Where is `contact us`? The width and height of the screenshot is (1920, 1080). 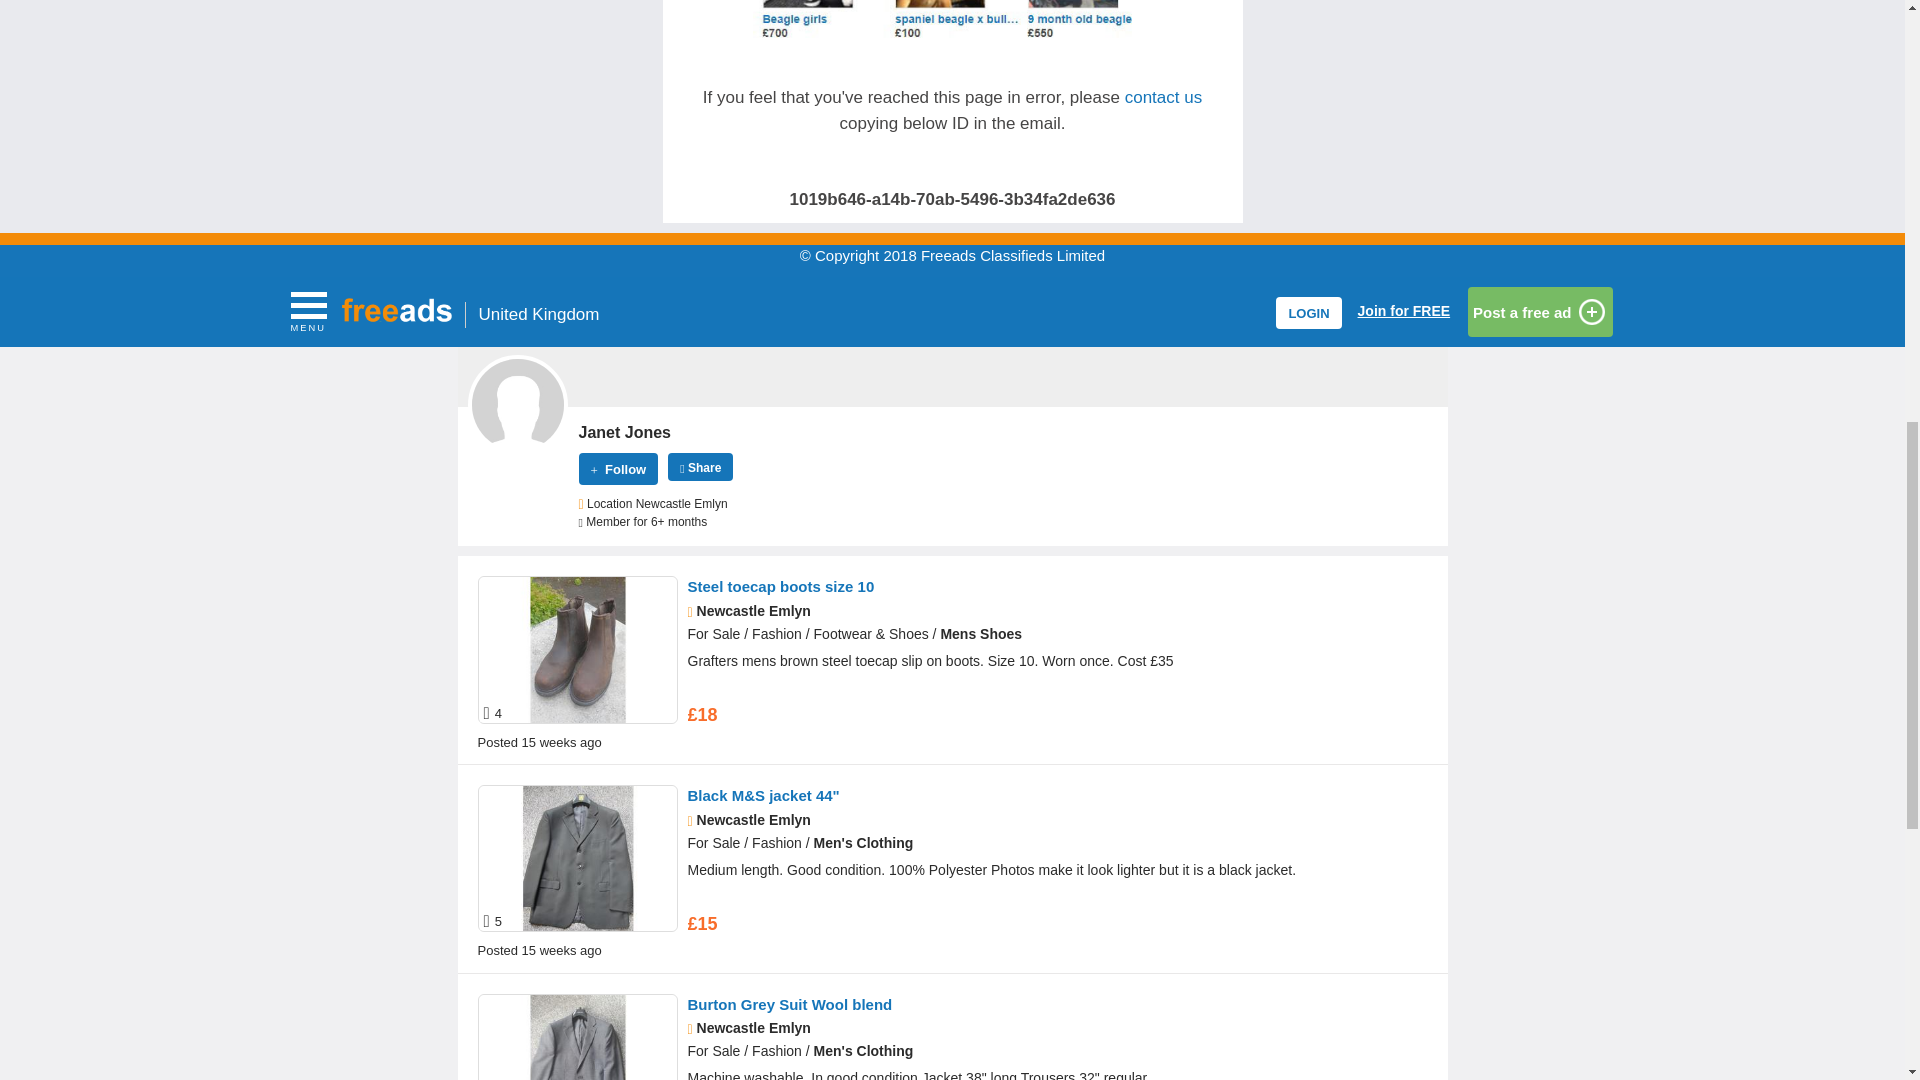 contact us is located at coordinates (1164, 96).